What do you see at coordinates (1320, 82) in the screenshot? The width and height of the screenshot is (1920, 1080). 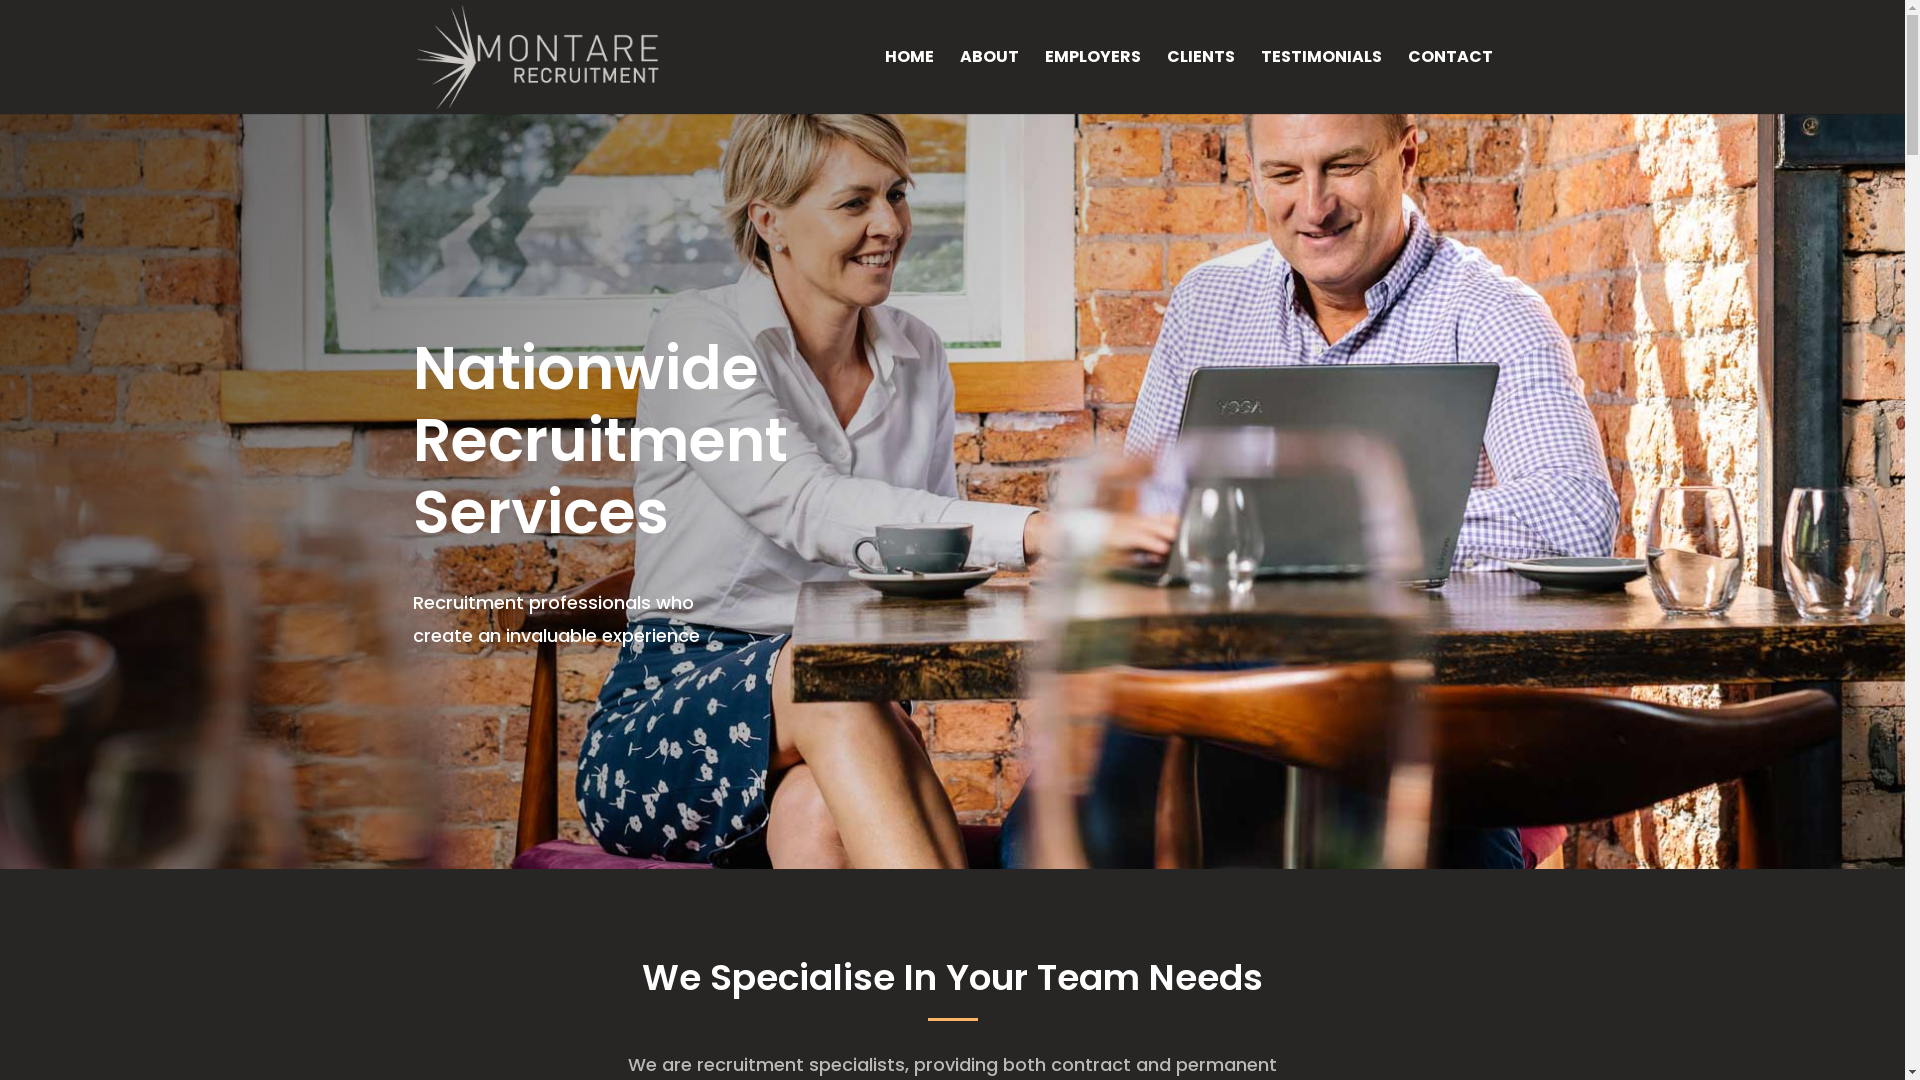 I see `TESTIMONIALS` at bounding box center [1320, 82].